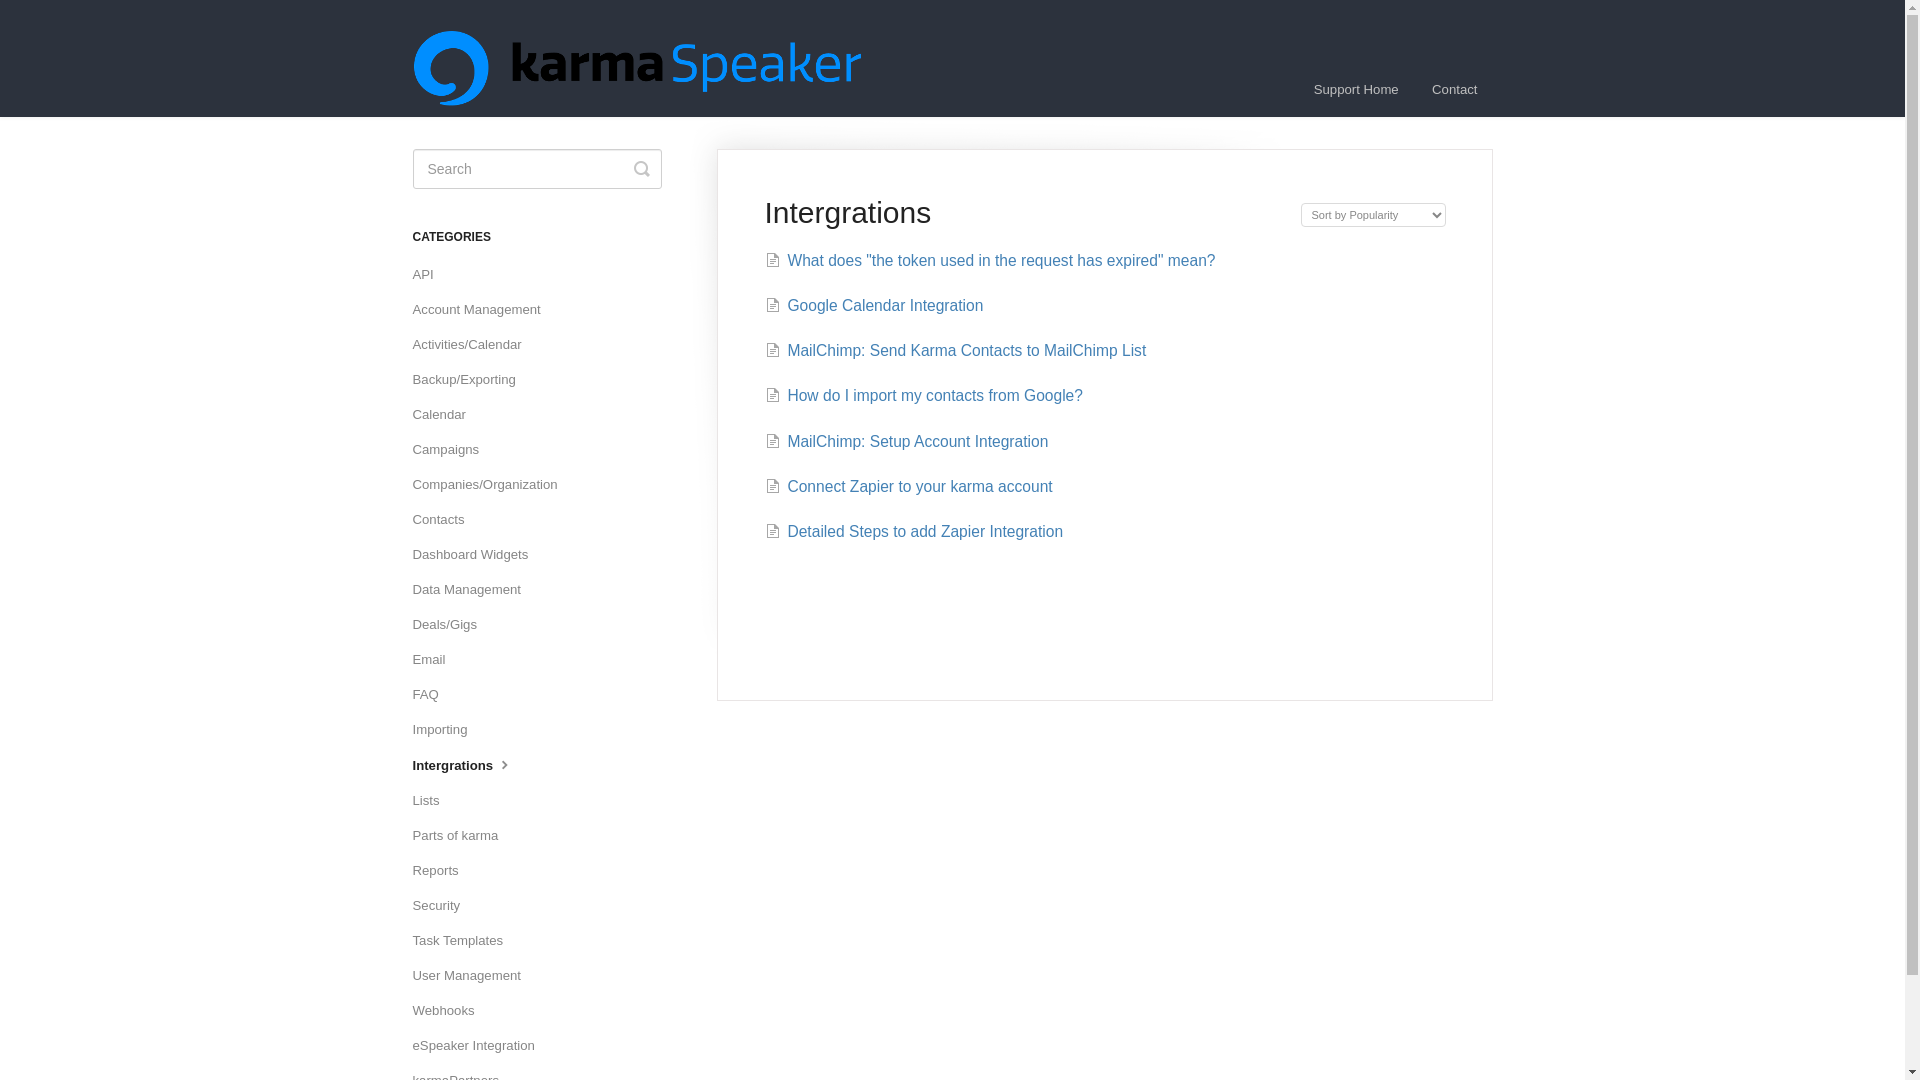  I want to click on MailChimp: Send Karma Contacts to MailChimp List, so click(955, 350).